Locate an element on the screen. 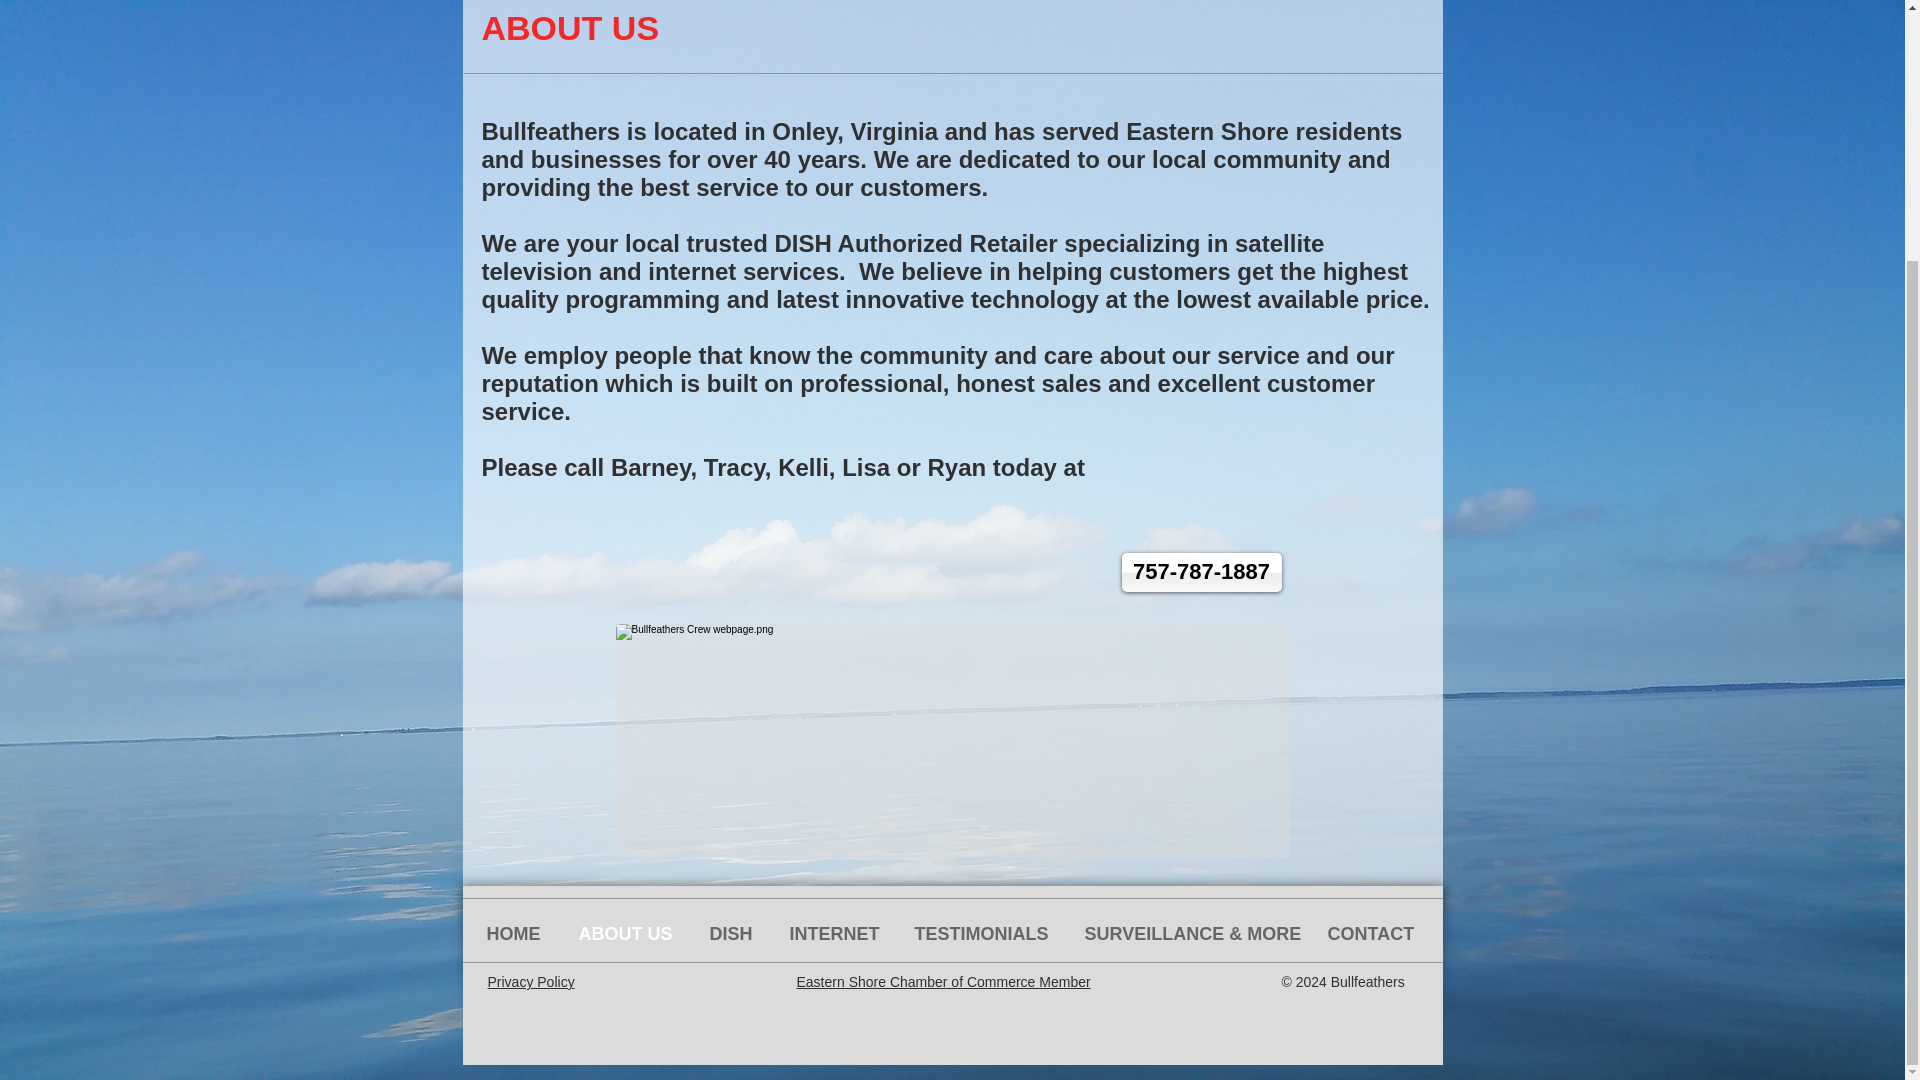  INTERNET is located at coordinates (836, 934).